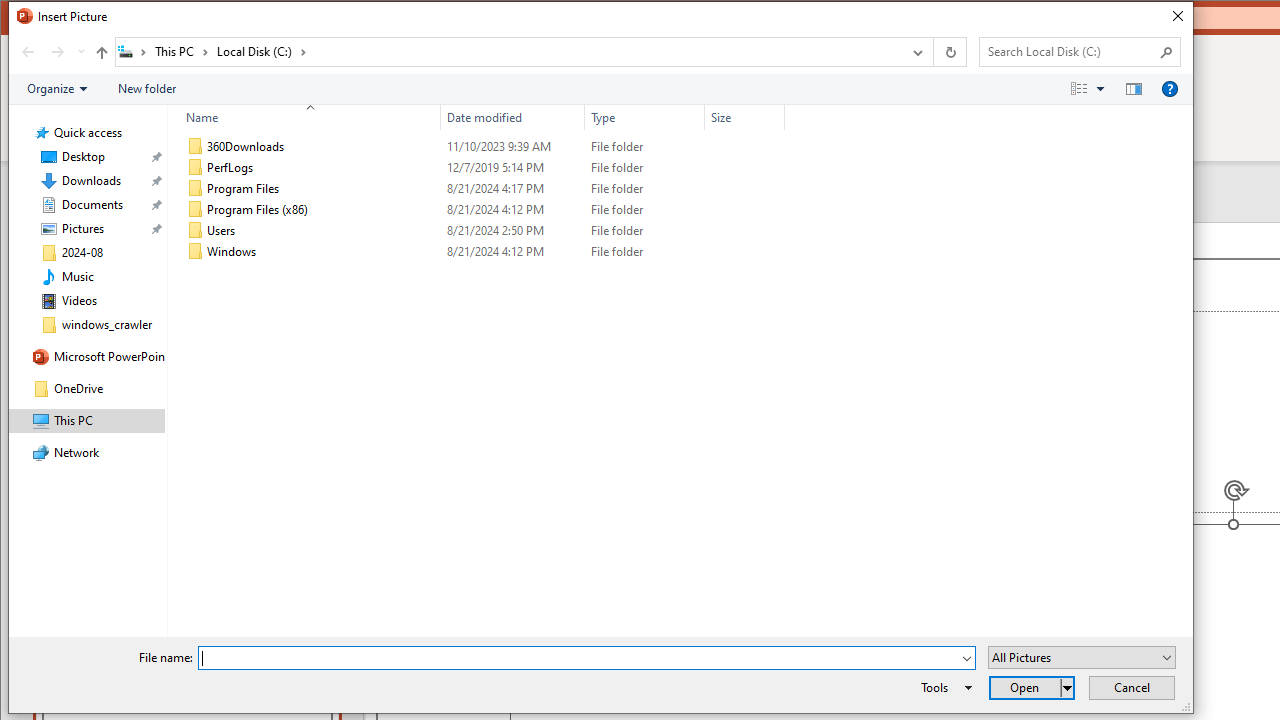  I want to click on Program Files (x86), so click(482, 210).